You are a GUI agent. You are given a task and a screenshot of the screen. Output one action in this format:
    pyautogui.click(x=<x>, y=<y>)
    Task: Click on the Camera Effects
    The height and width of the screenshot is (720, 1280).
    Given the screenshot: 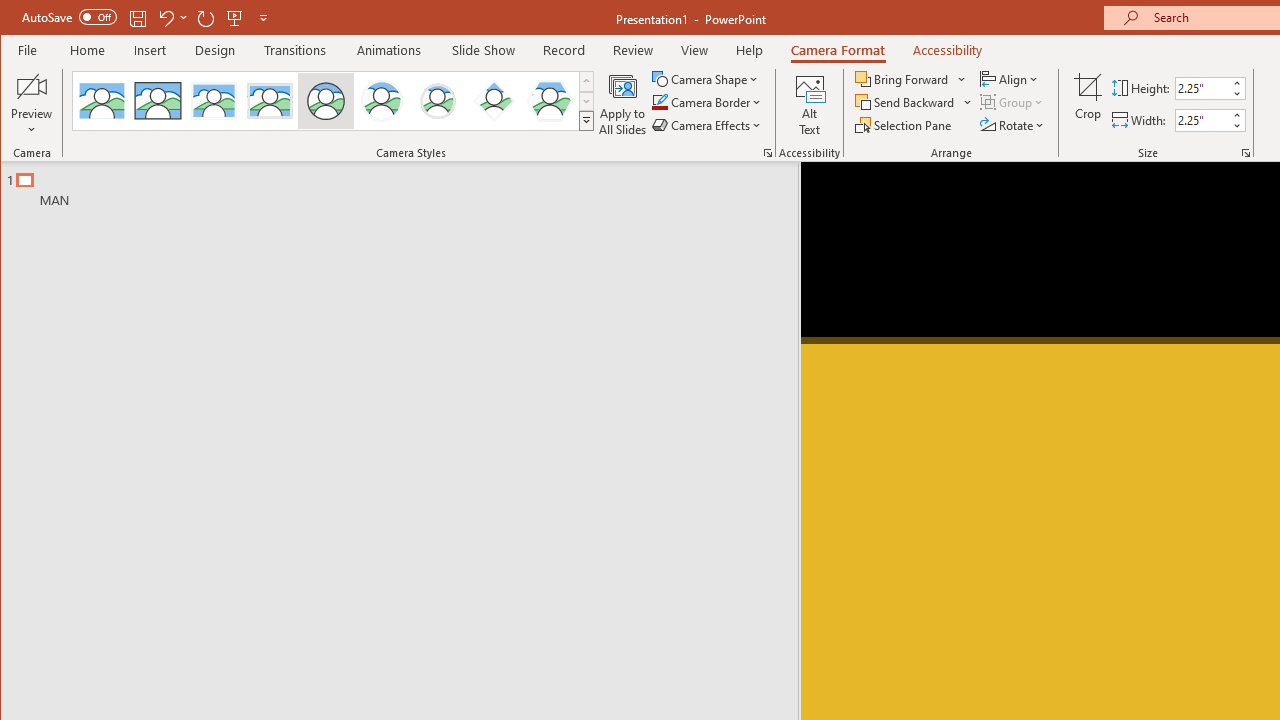 What is the action you would take?
    pyautogui.click(x=708, y=124)
    